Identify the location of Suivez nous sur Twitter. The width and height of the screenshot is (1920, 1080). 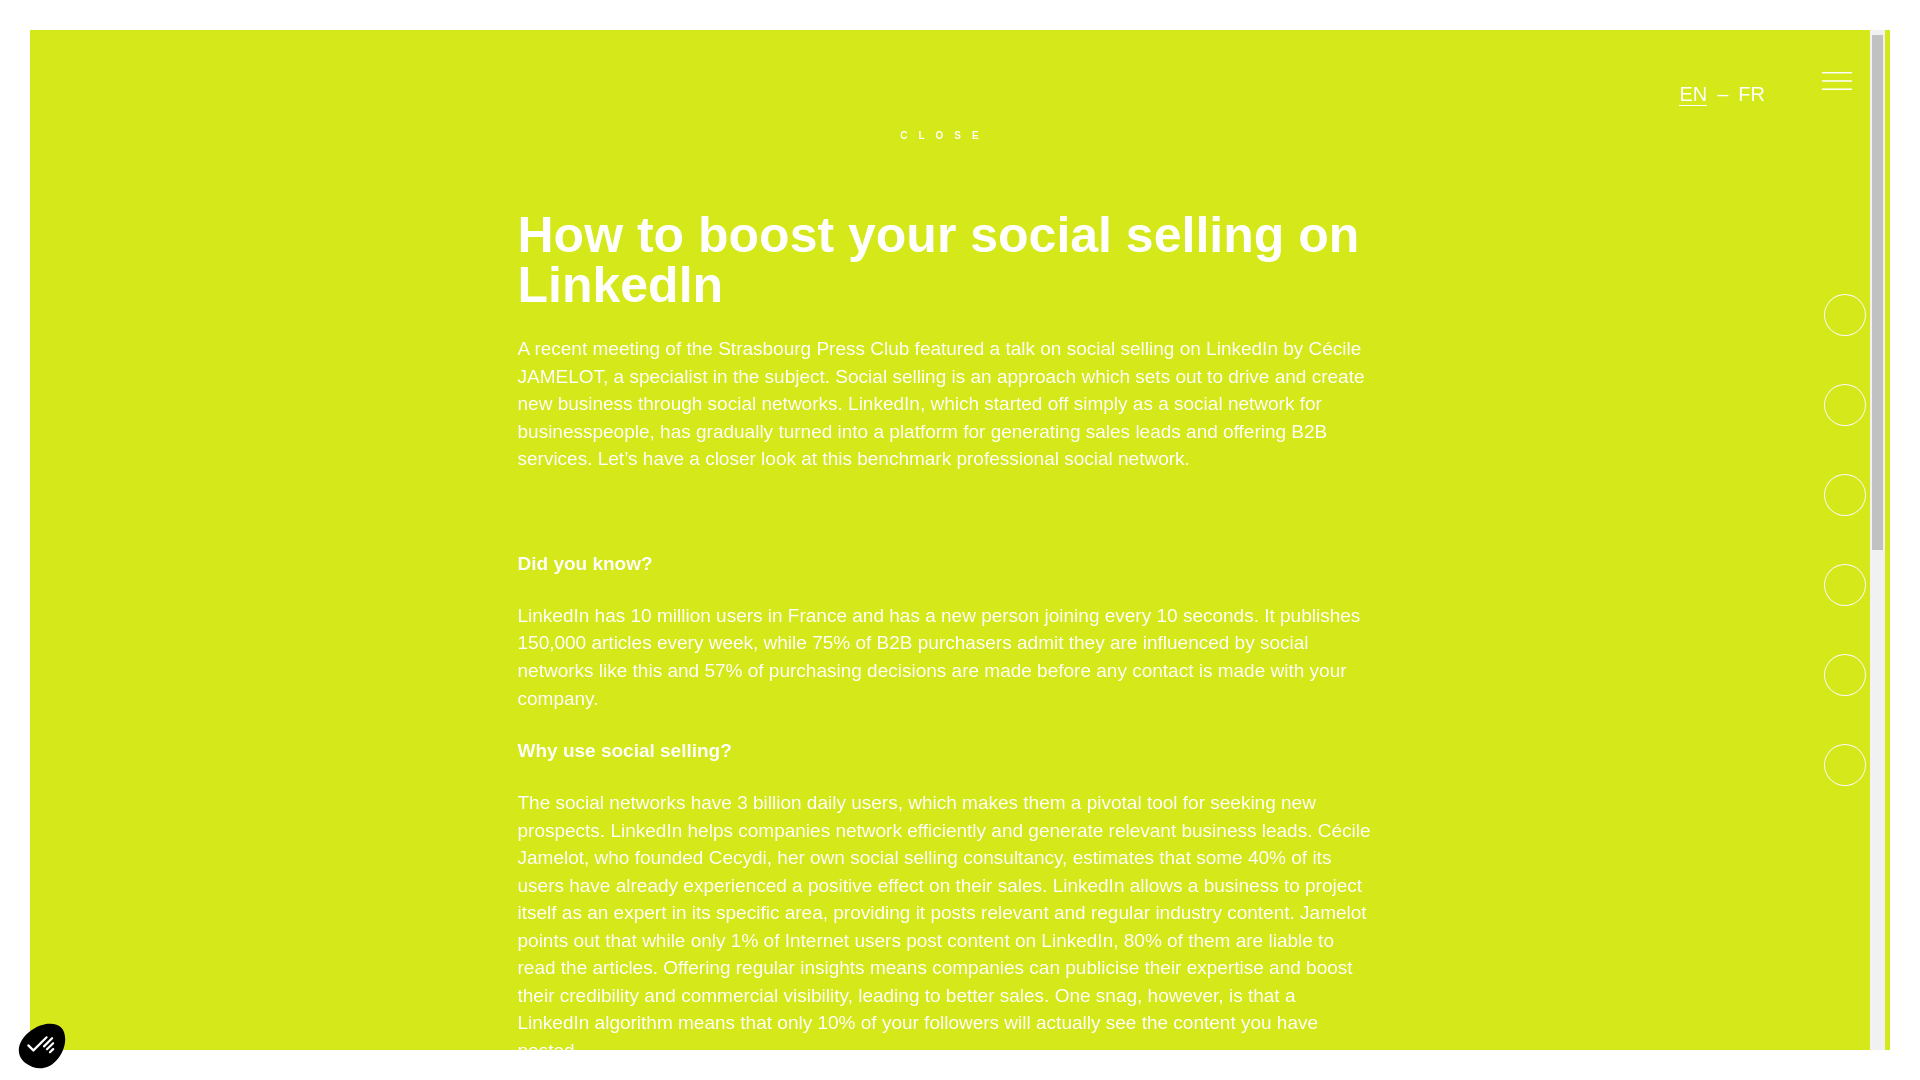
(1844, 404).